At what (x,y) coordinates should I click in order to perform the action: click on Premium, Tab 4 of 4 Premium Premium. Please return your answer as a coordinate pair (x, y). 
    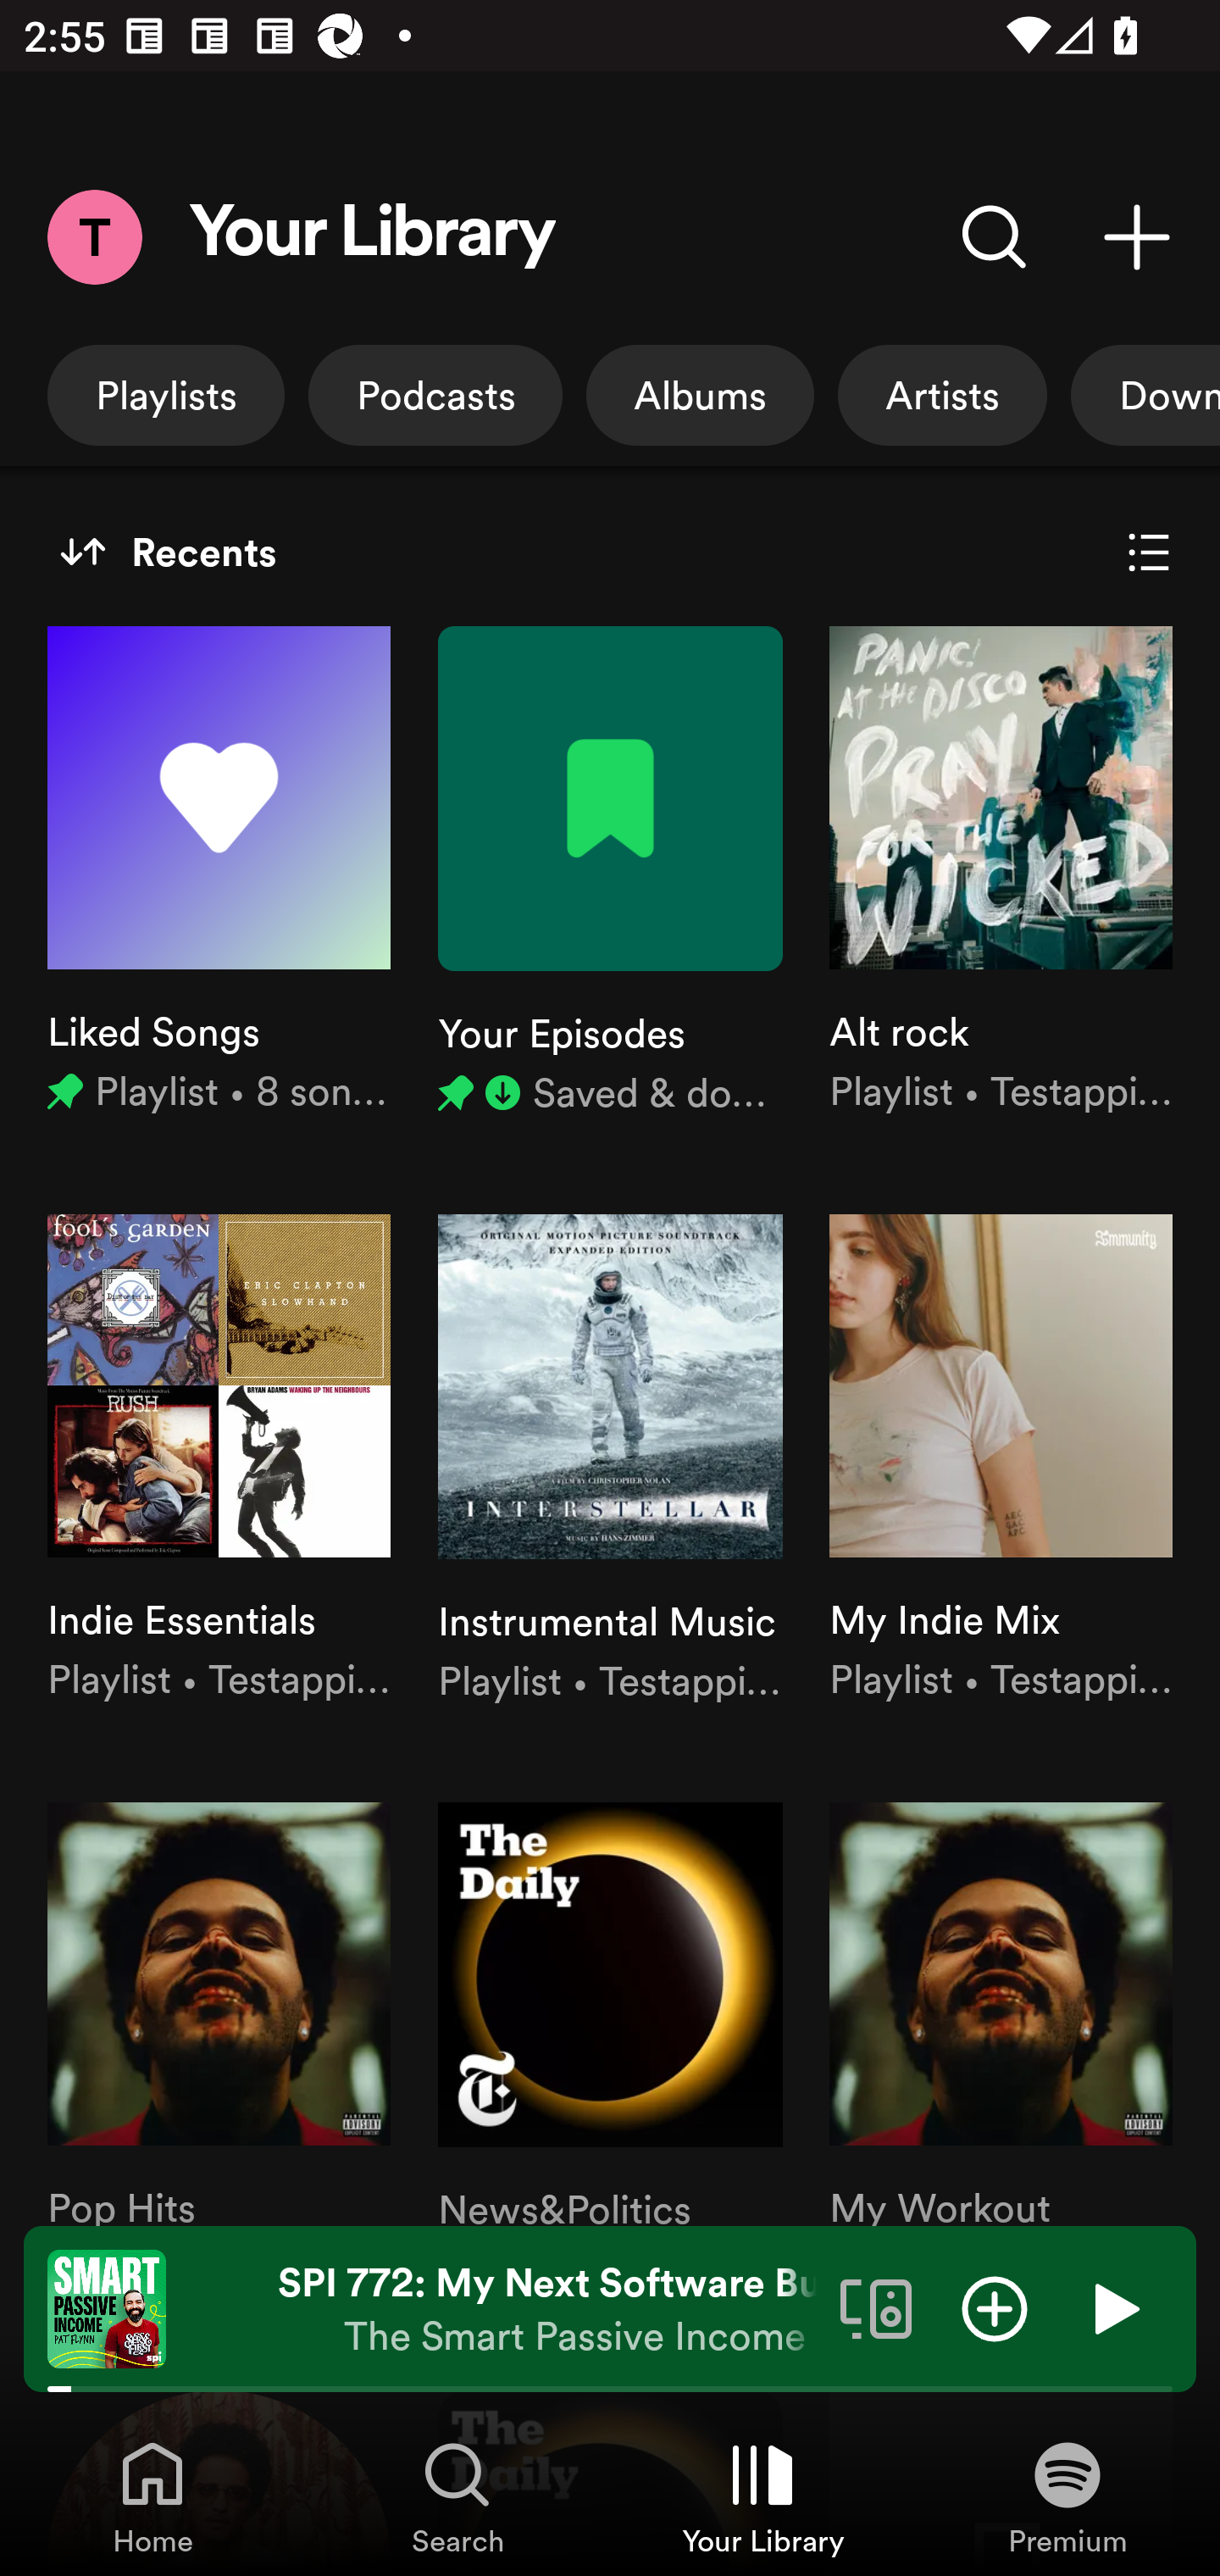
    Looking at the image, I should click on (1067, 2496).